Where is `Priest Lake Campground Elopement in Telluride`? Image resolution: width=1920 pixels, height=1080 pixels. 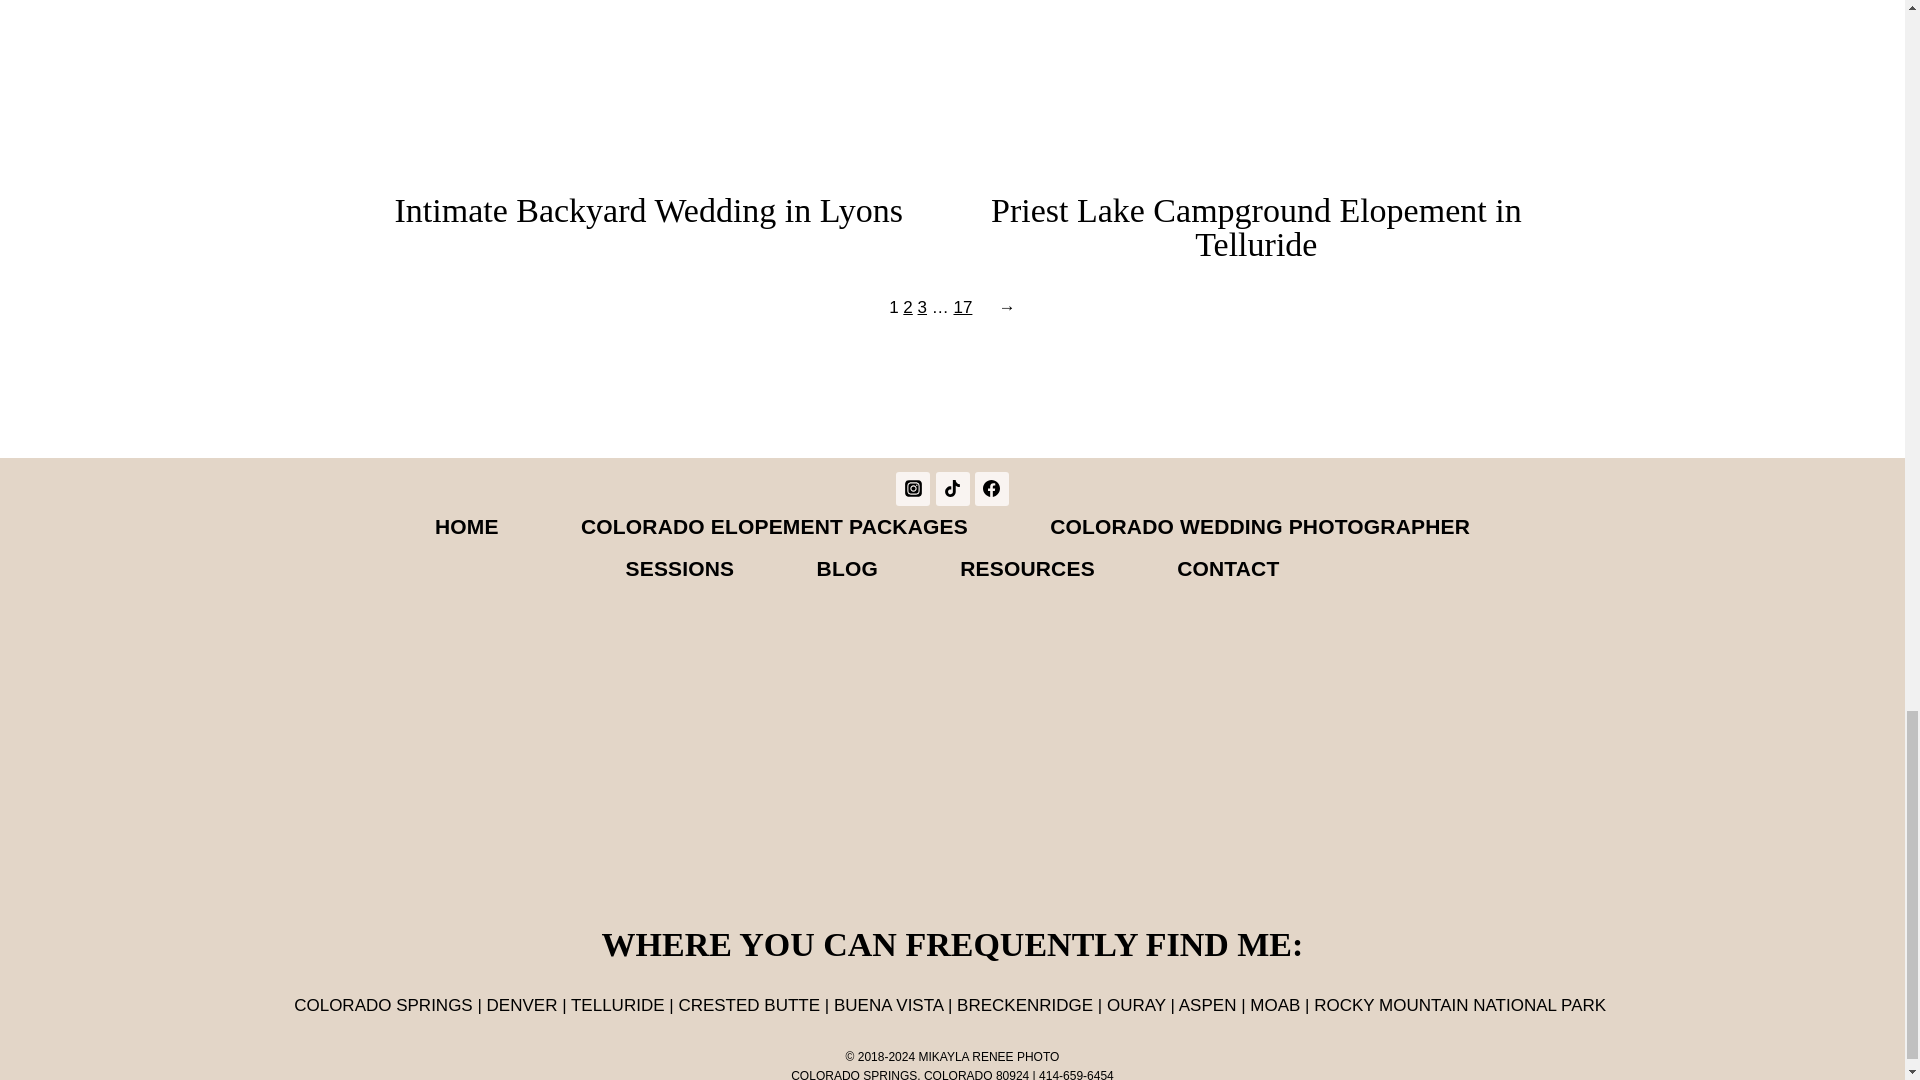
Priest Lake Campground Elopement in Telluride is located at coordinates (1256, 228).